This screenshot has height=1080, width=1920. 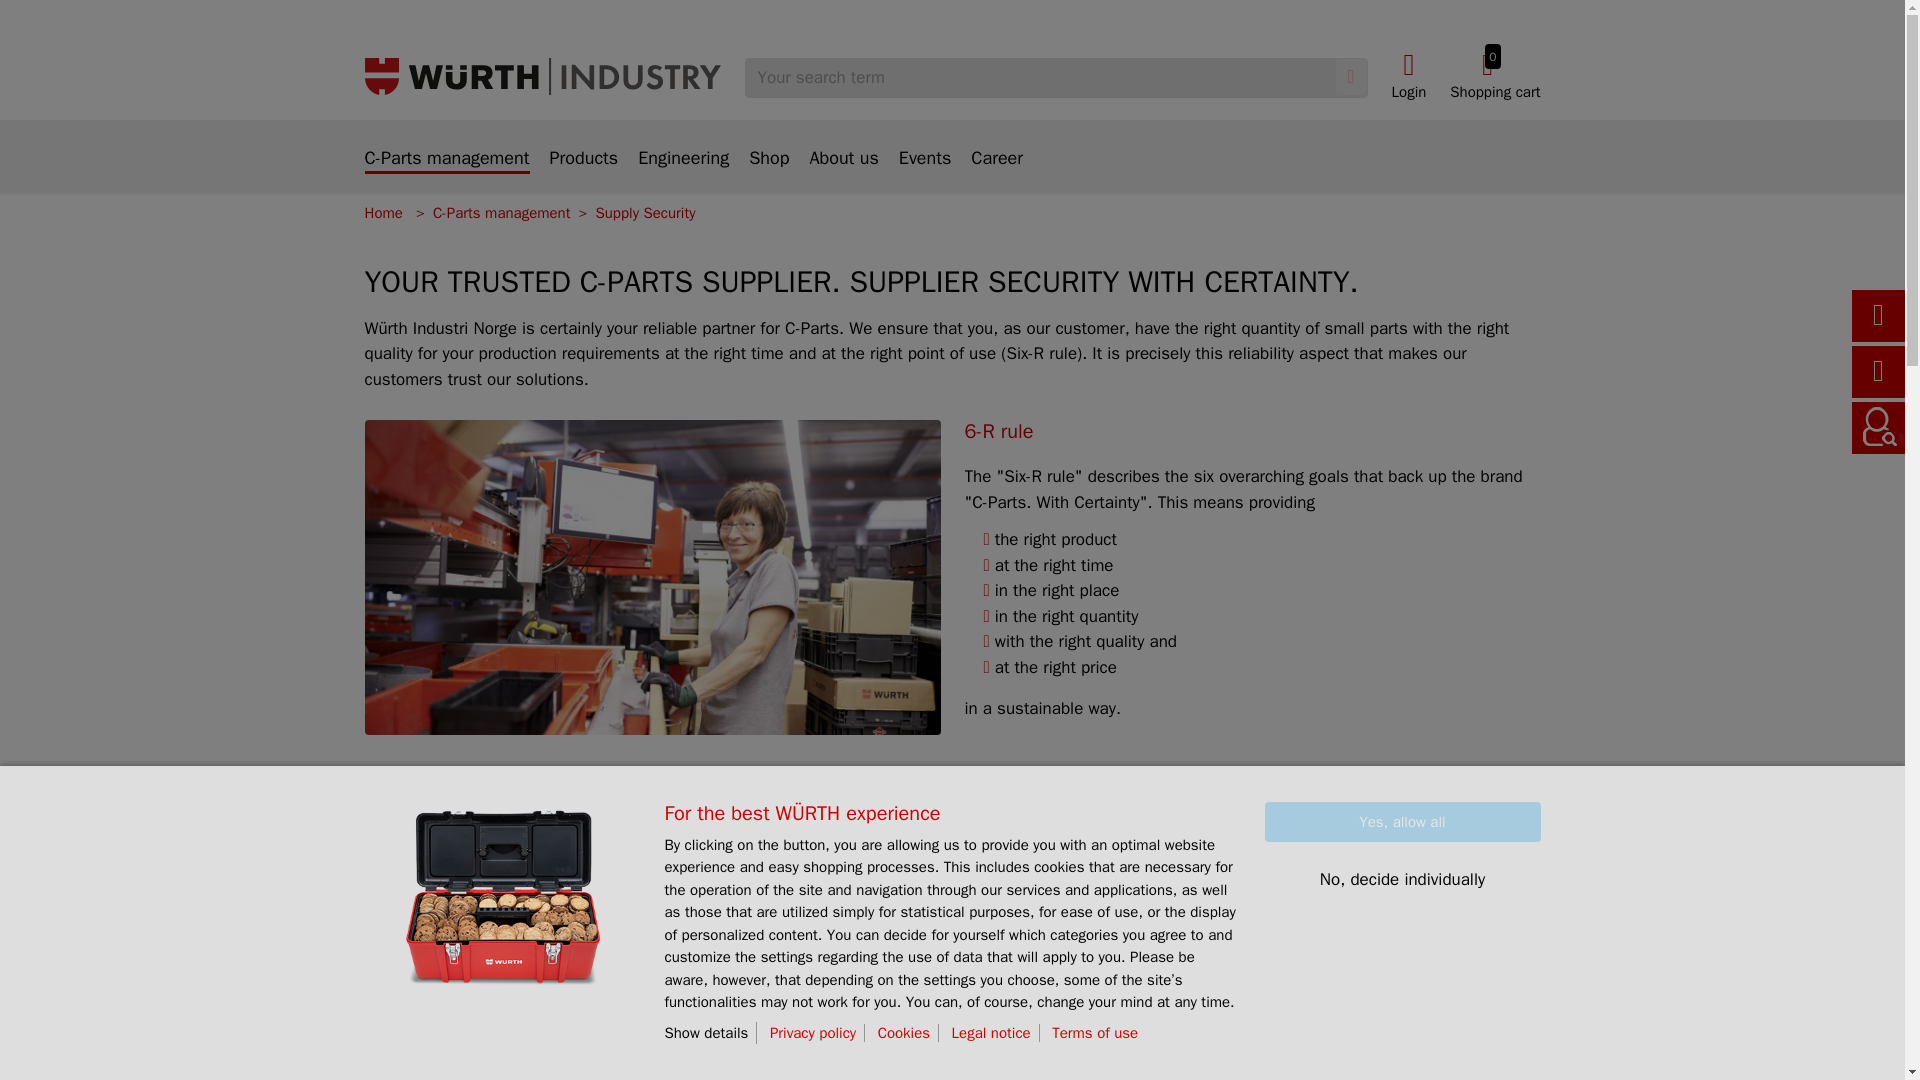 What do you see at coordinates (683, 170) in the screenshot?
I see `Engineering` at bounding box center [683, 170].